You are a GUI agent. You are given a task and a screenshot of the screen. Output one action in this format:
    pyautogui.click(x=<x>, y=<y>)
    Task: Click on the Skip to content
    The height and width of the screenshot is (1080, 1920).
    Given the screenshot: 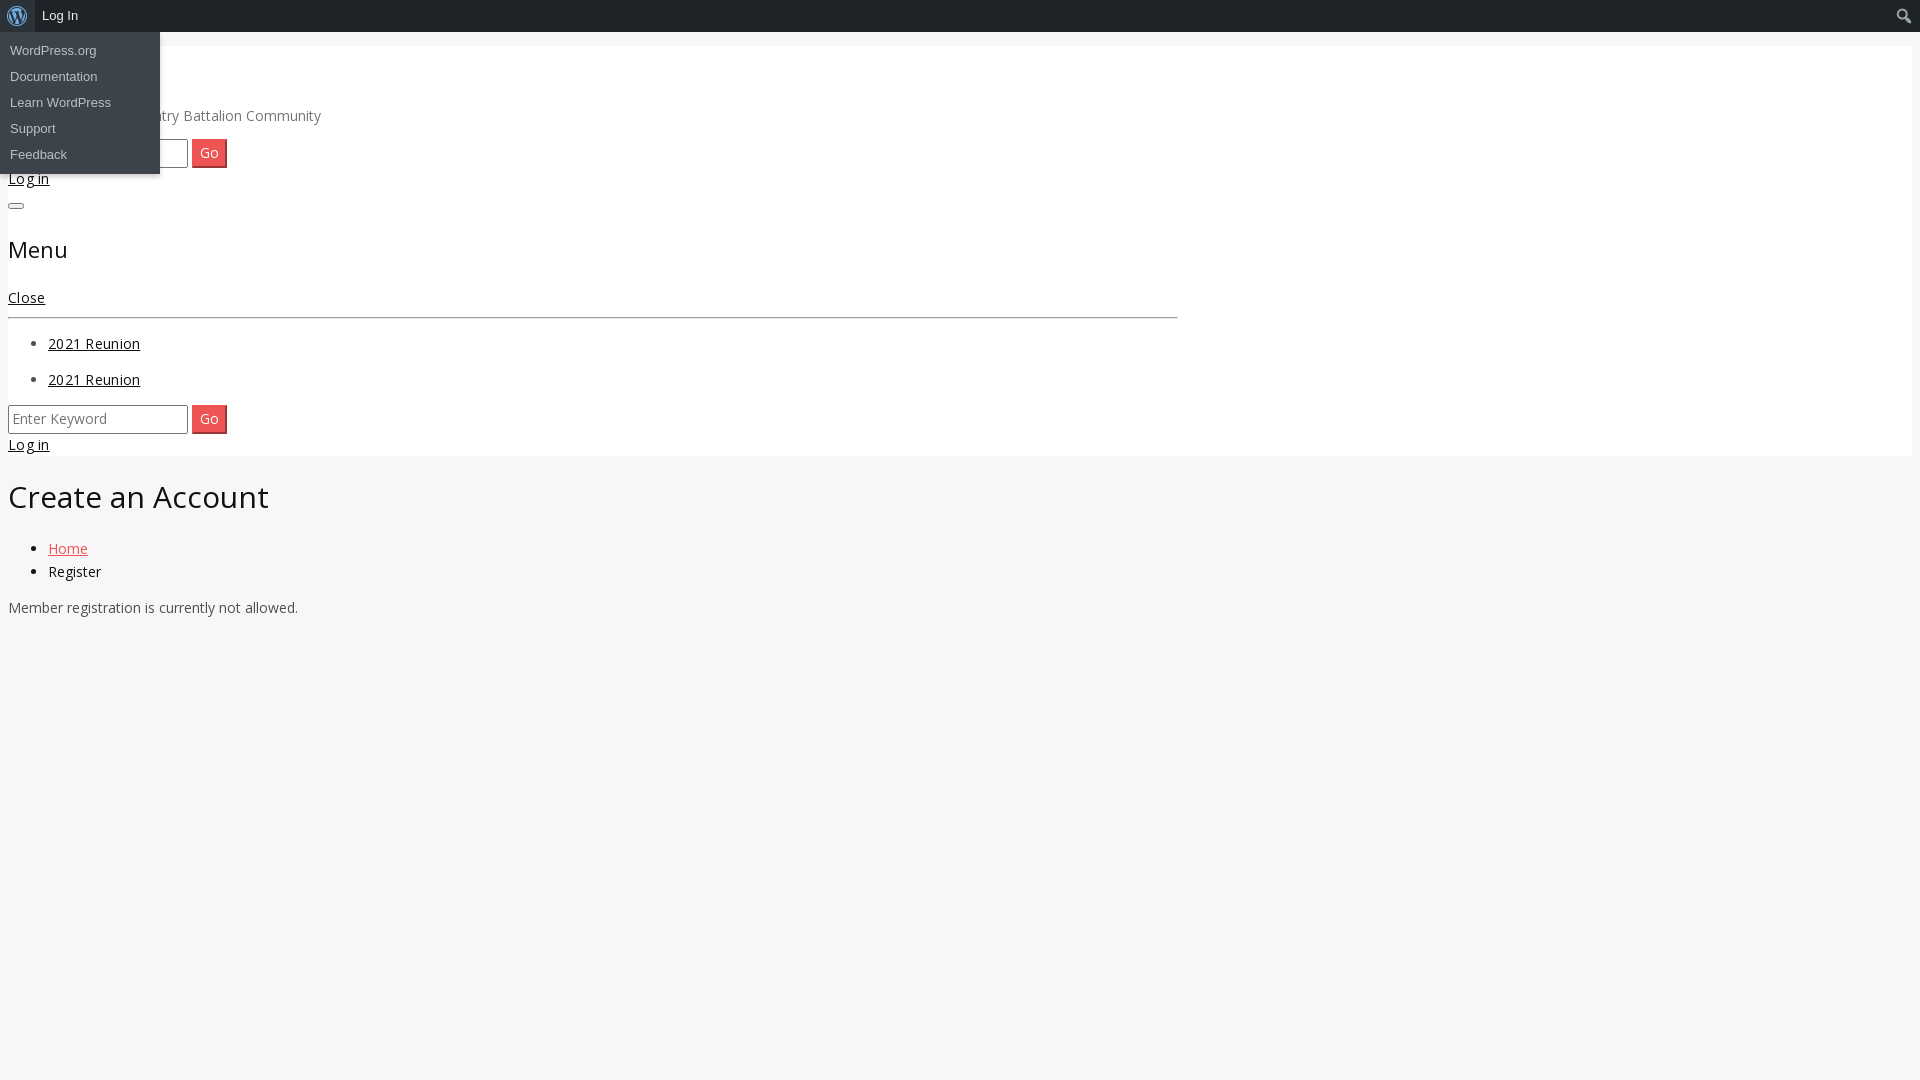 What is the action you would take?
    pyautogui.click(x=8, y=46)
    